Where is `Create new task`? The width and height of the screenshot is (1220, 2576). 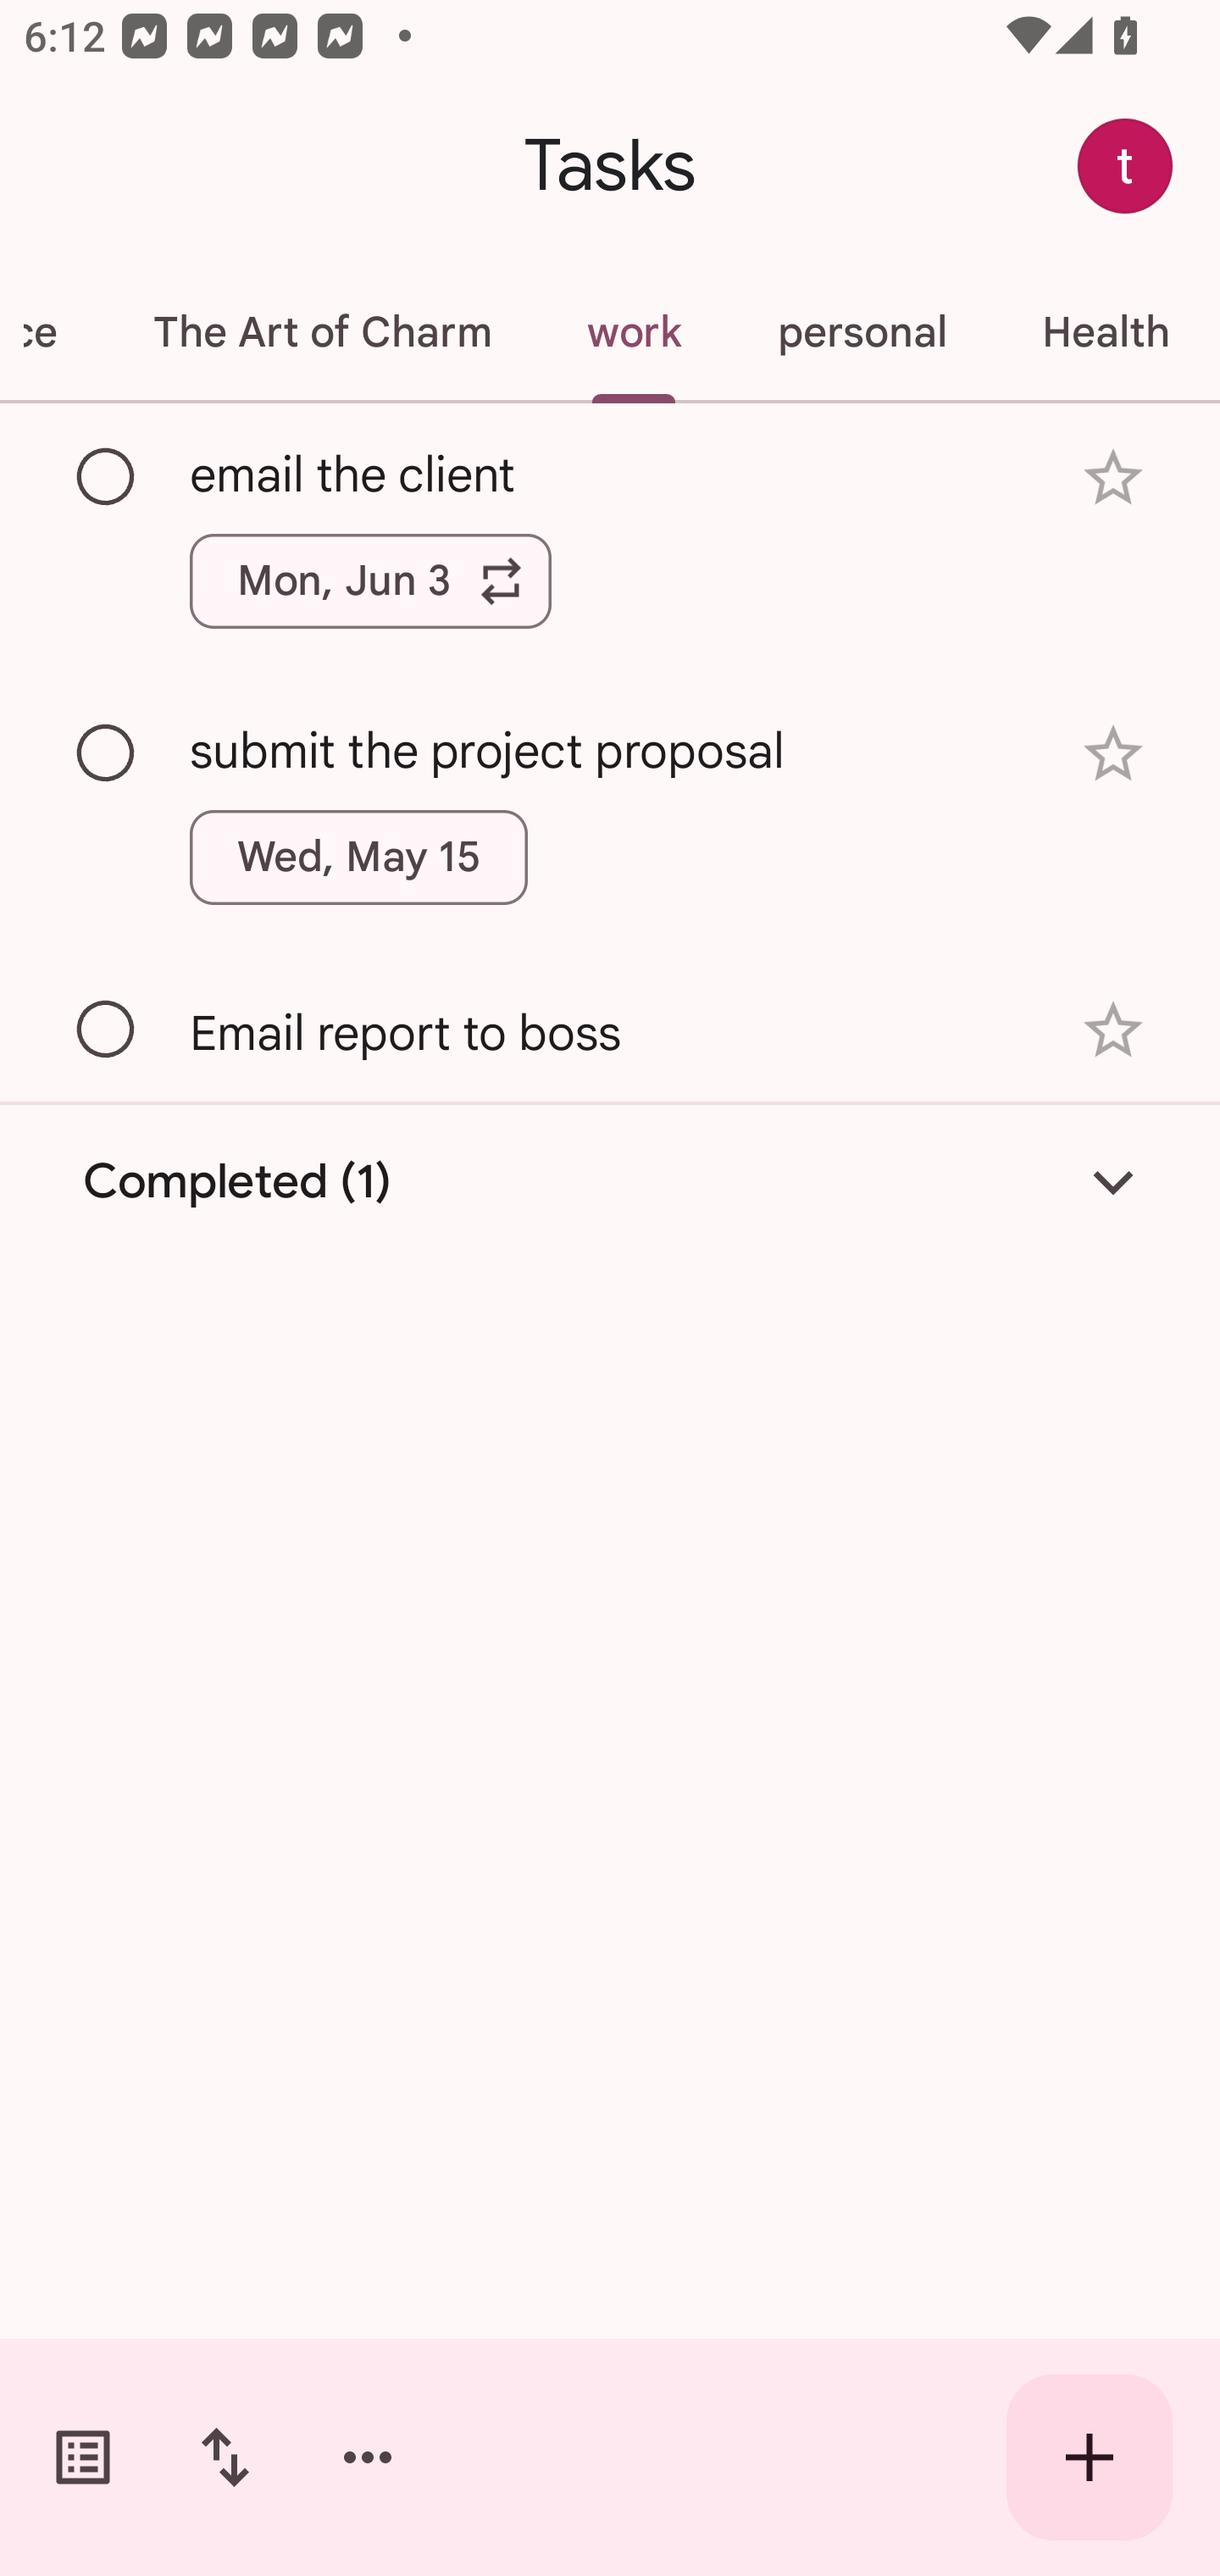
Create new task is located at coordinates (1090, 2457).